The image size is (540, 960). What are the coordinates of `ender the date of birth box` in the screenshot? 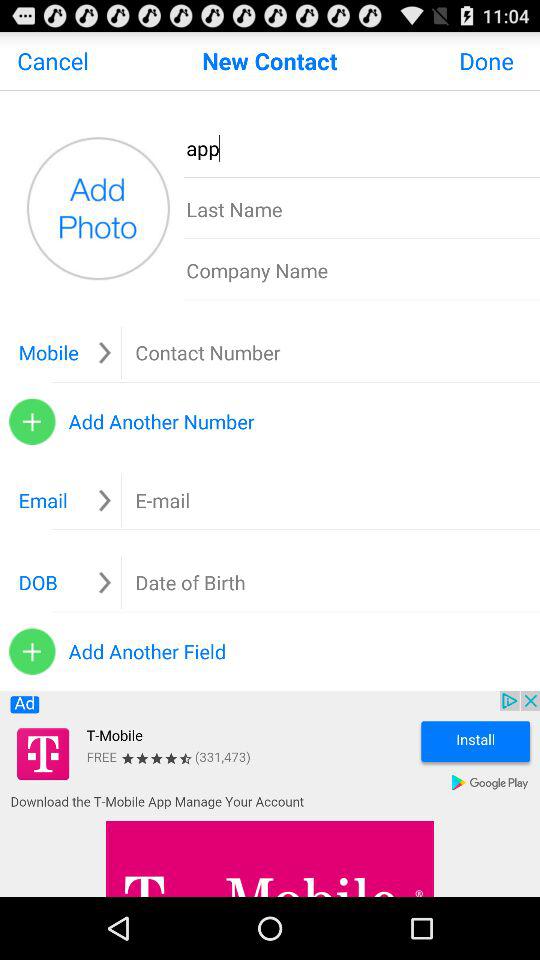 It's located at (190, 582).